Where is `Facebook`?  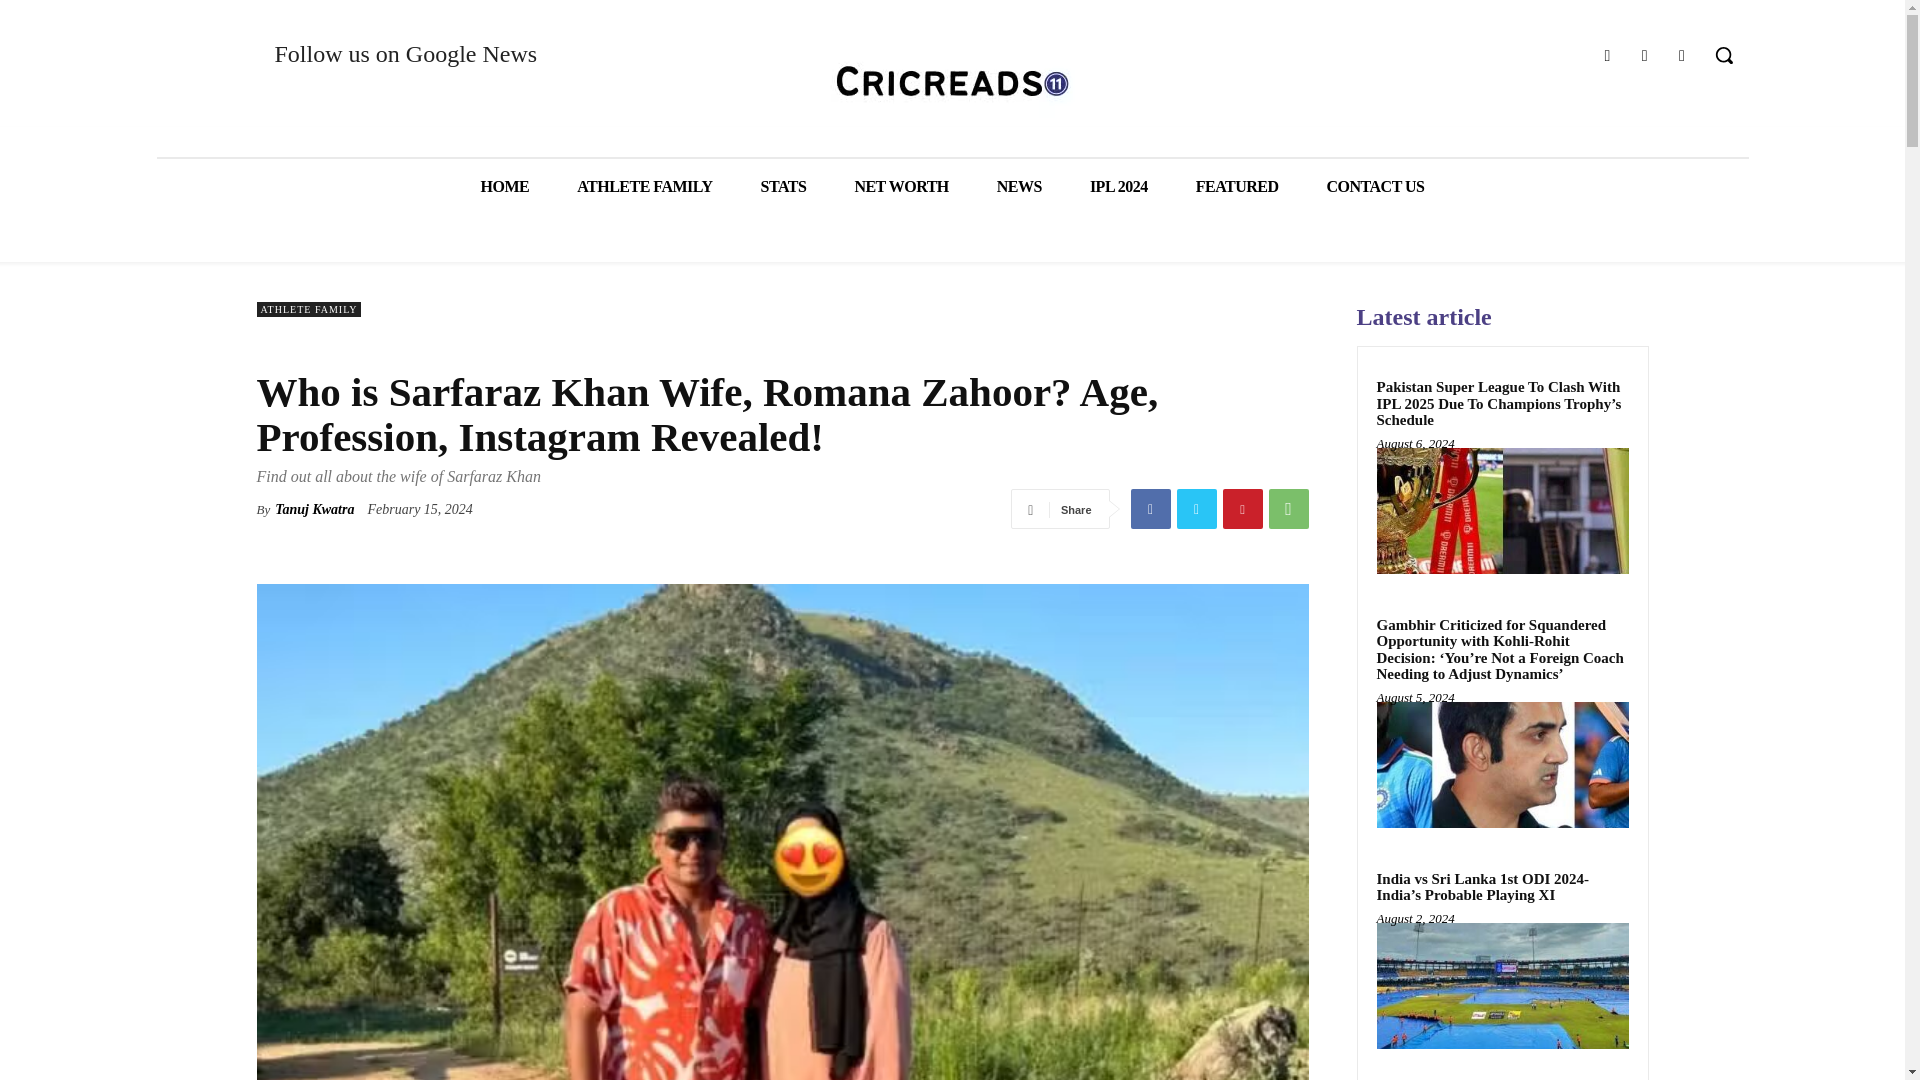
Facebook is located at coordinates (1150, 509).